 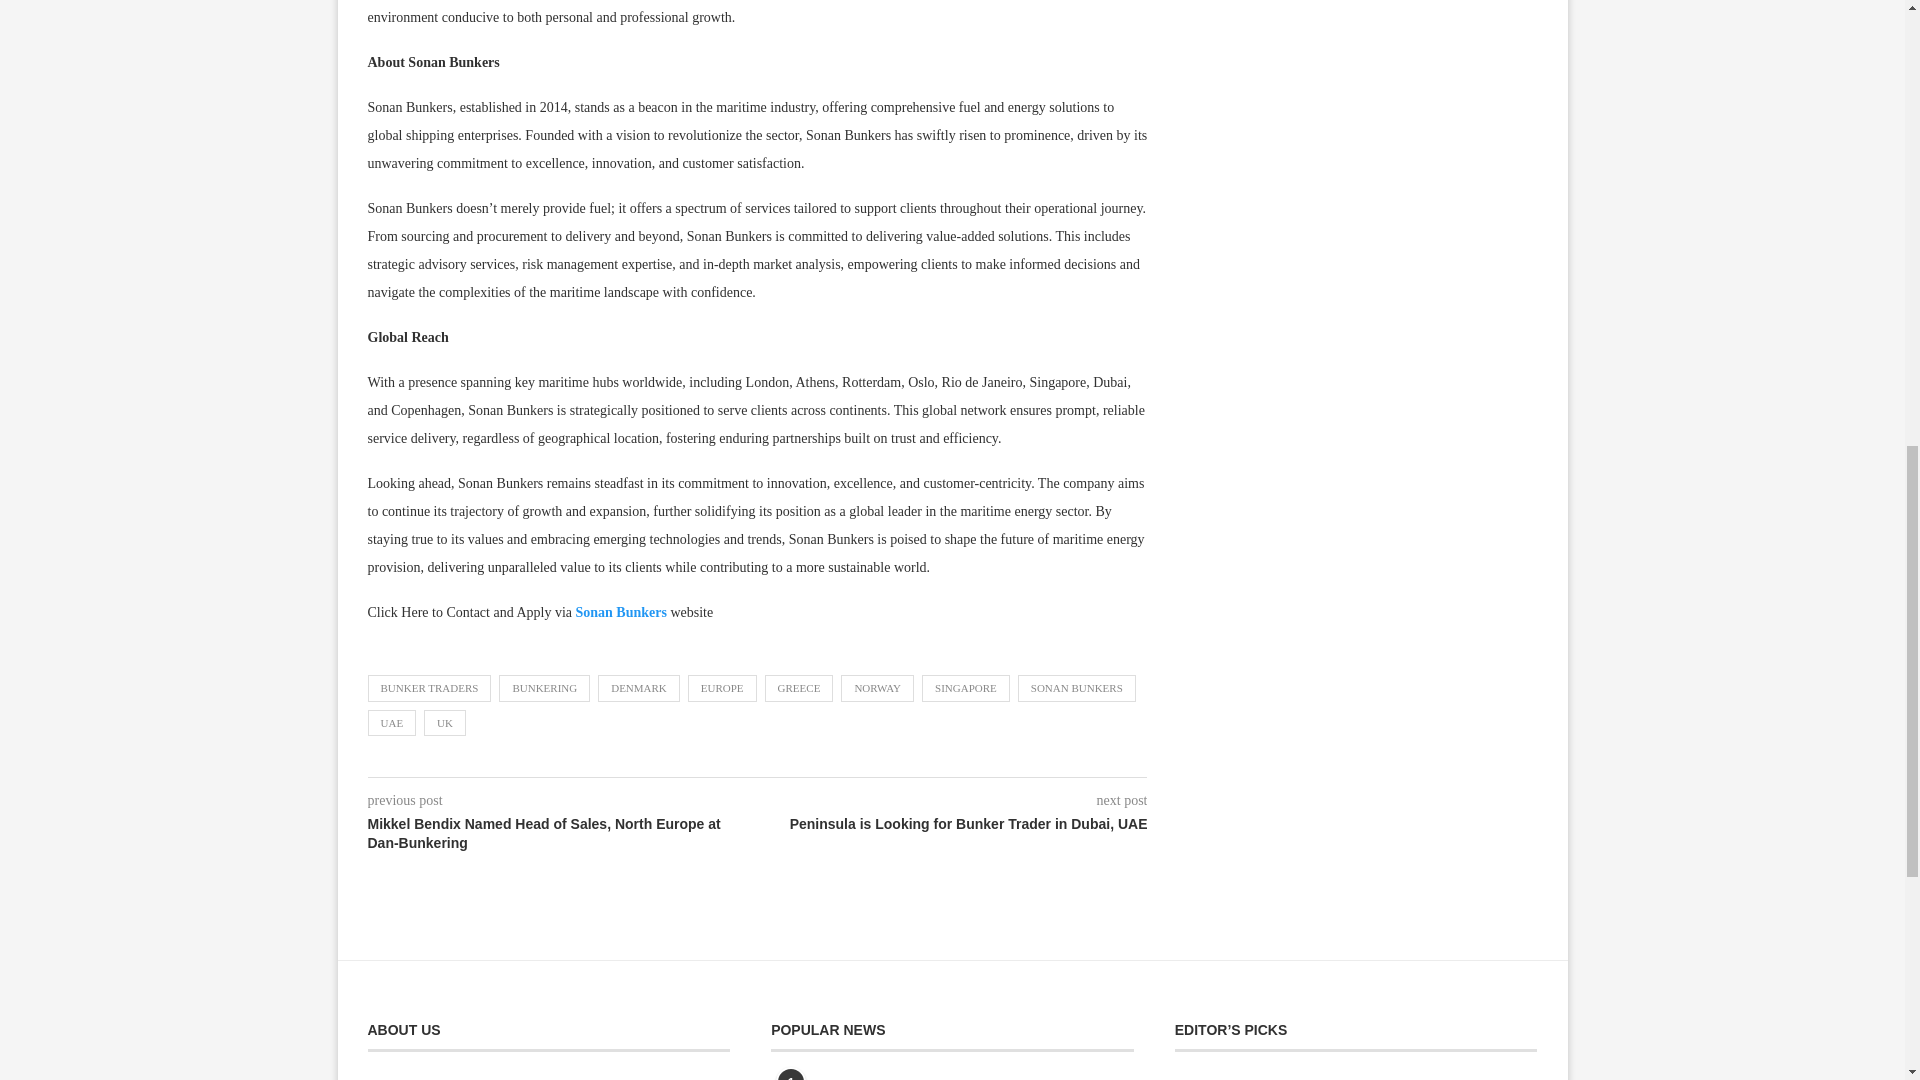 What do you see at coordinates (1076, 688) in the screenshot?
I see `SONAN BUNKERS` at bounding box center [1076, 688].